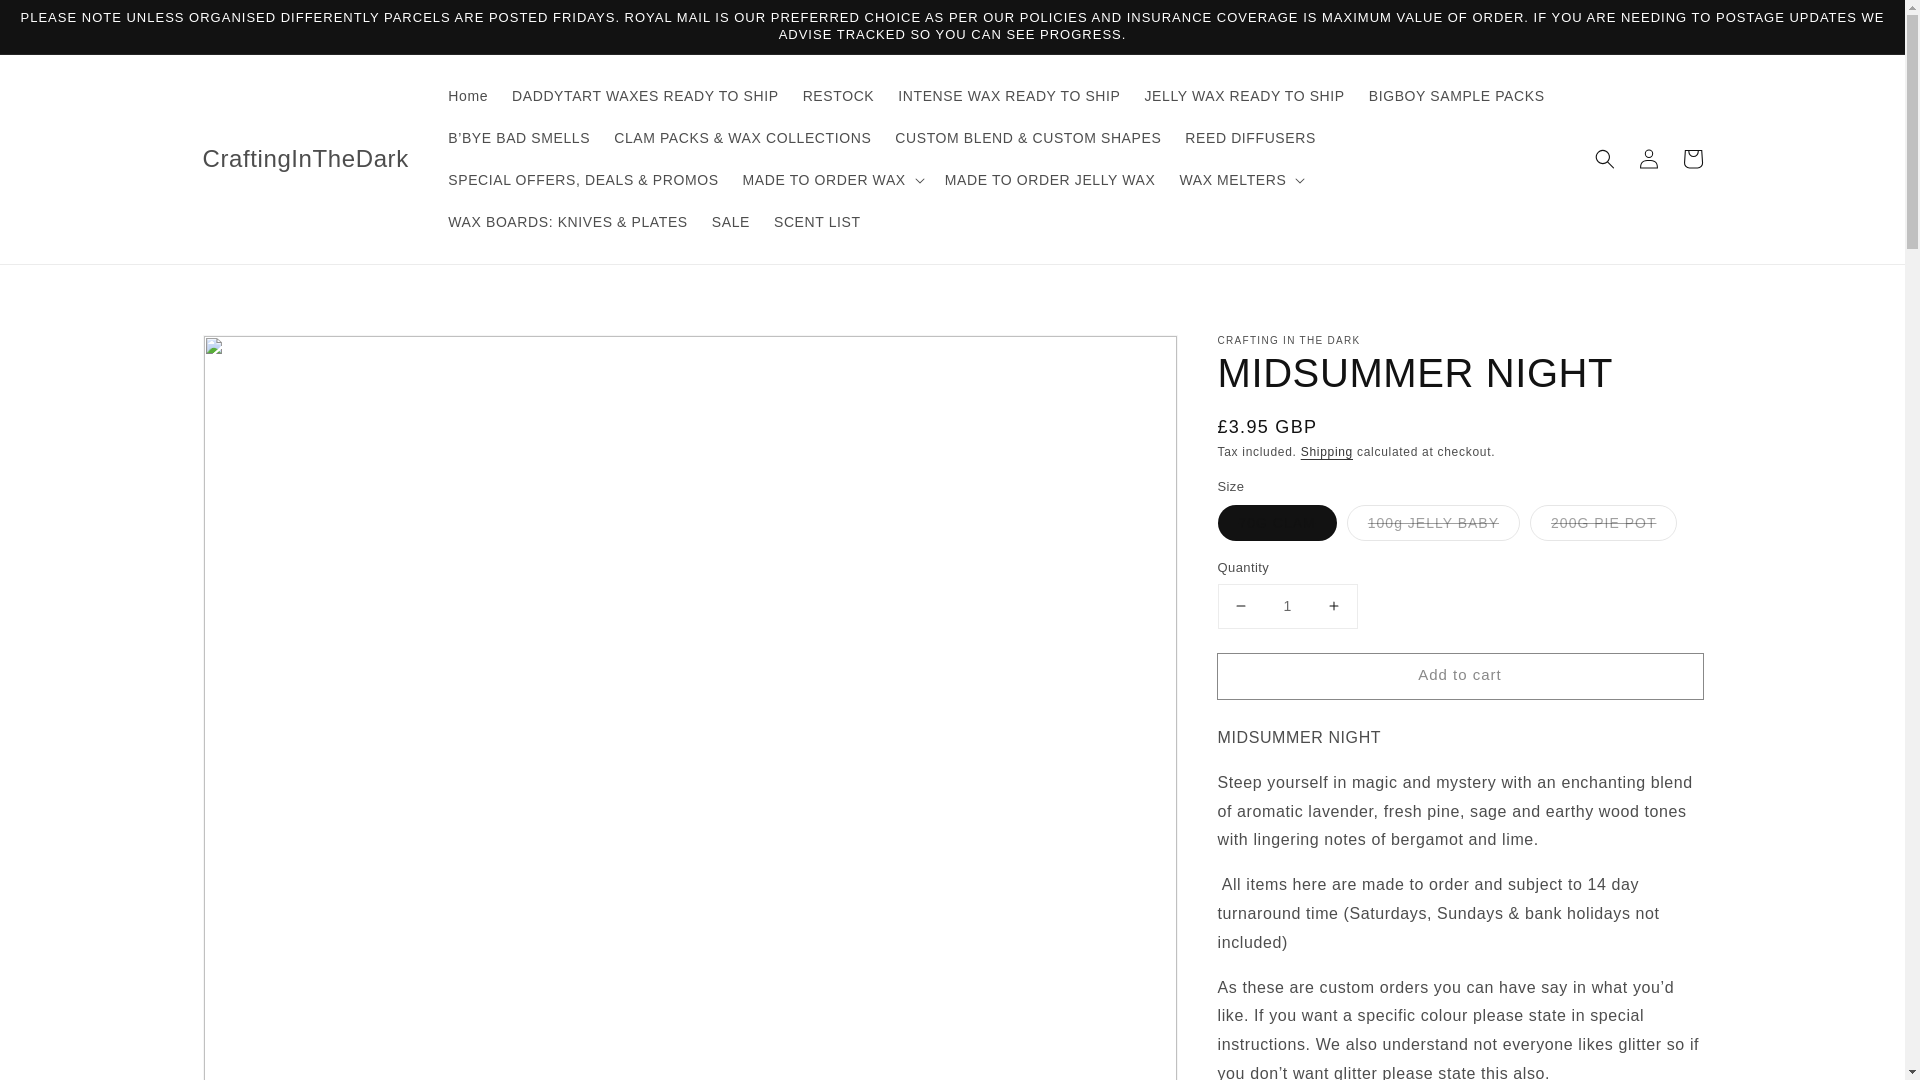  What do you see at coordinates (306, 160) in the screenshot?
I see `CraftingInTheDark` at bounding box center [306, 160].